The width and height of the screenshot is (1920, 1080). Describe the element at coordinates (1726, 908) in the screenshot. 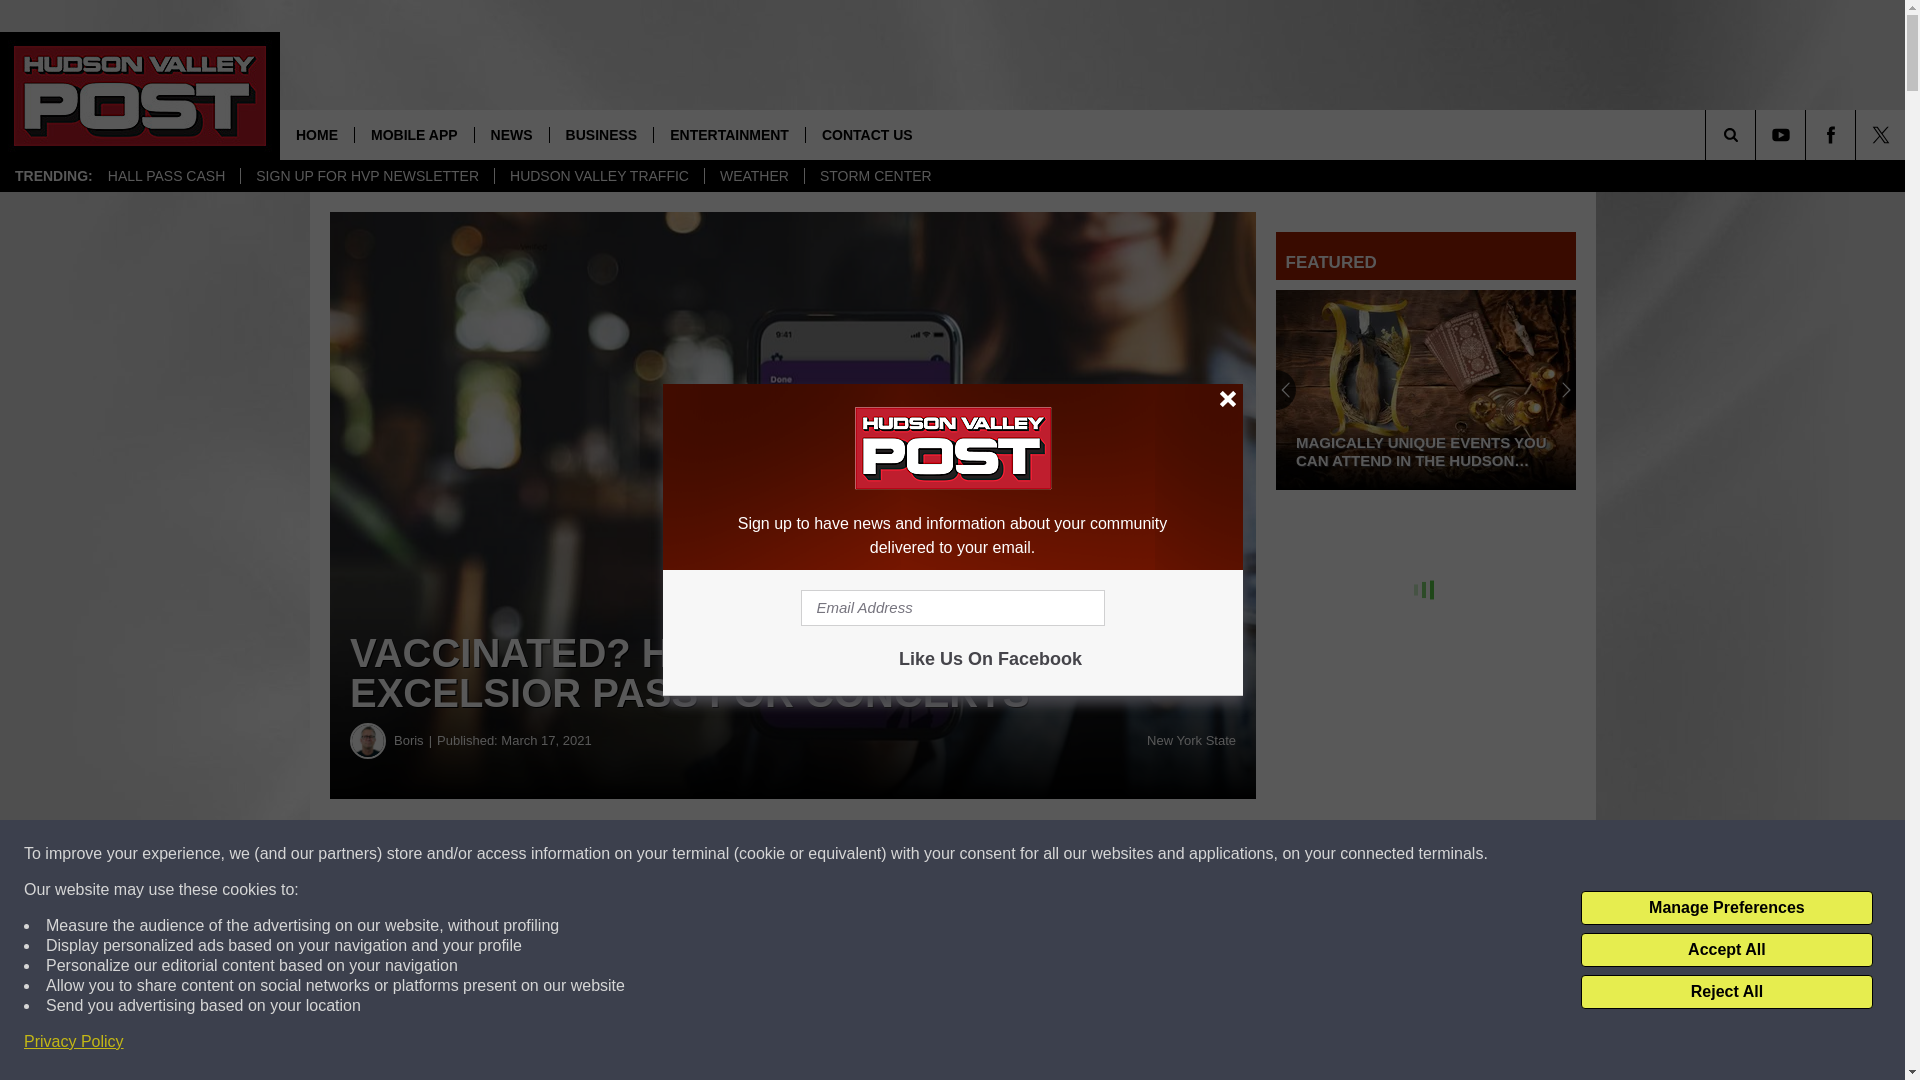

I see `Manage Preferences` at that location.